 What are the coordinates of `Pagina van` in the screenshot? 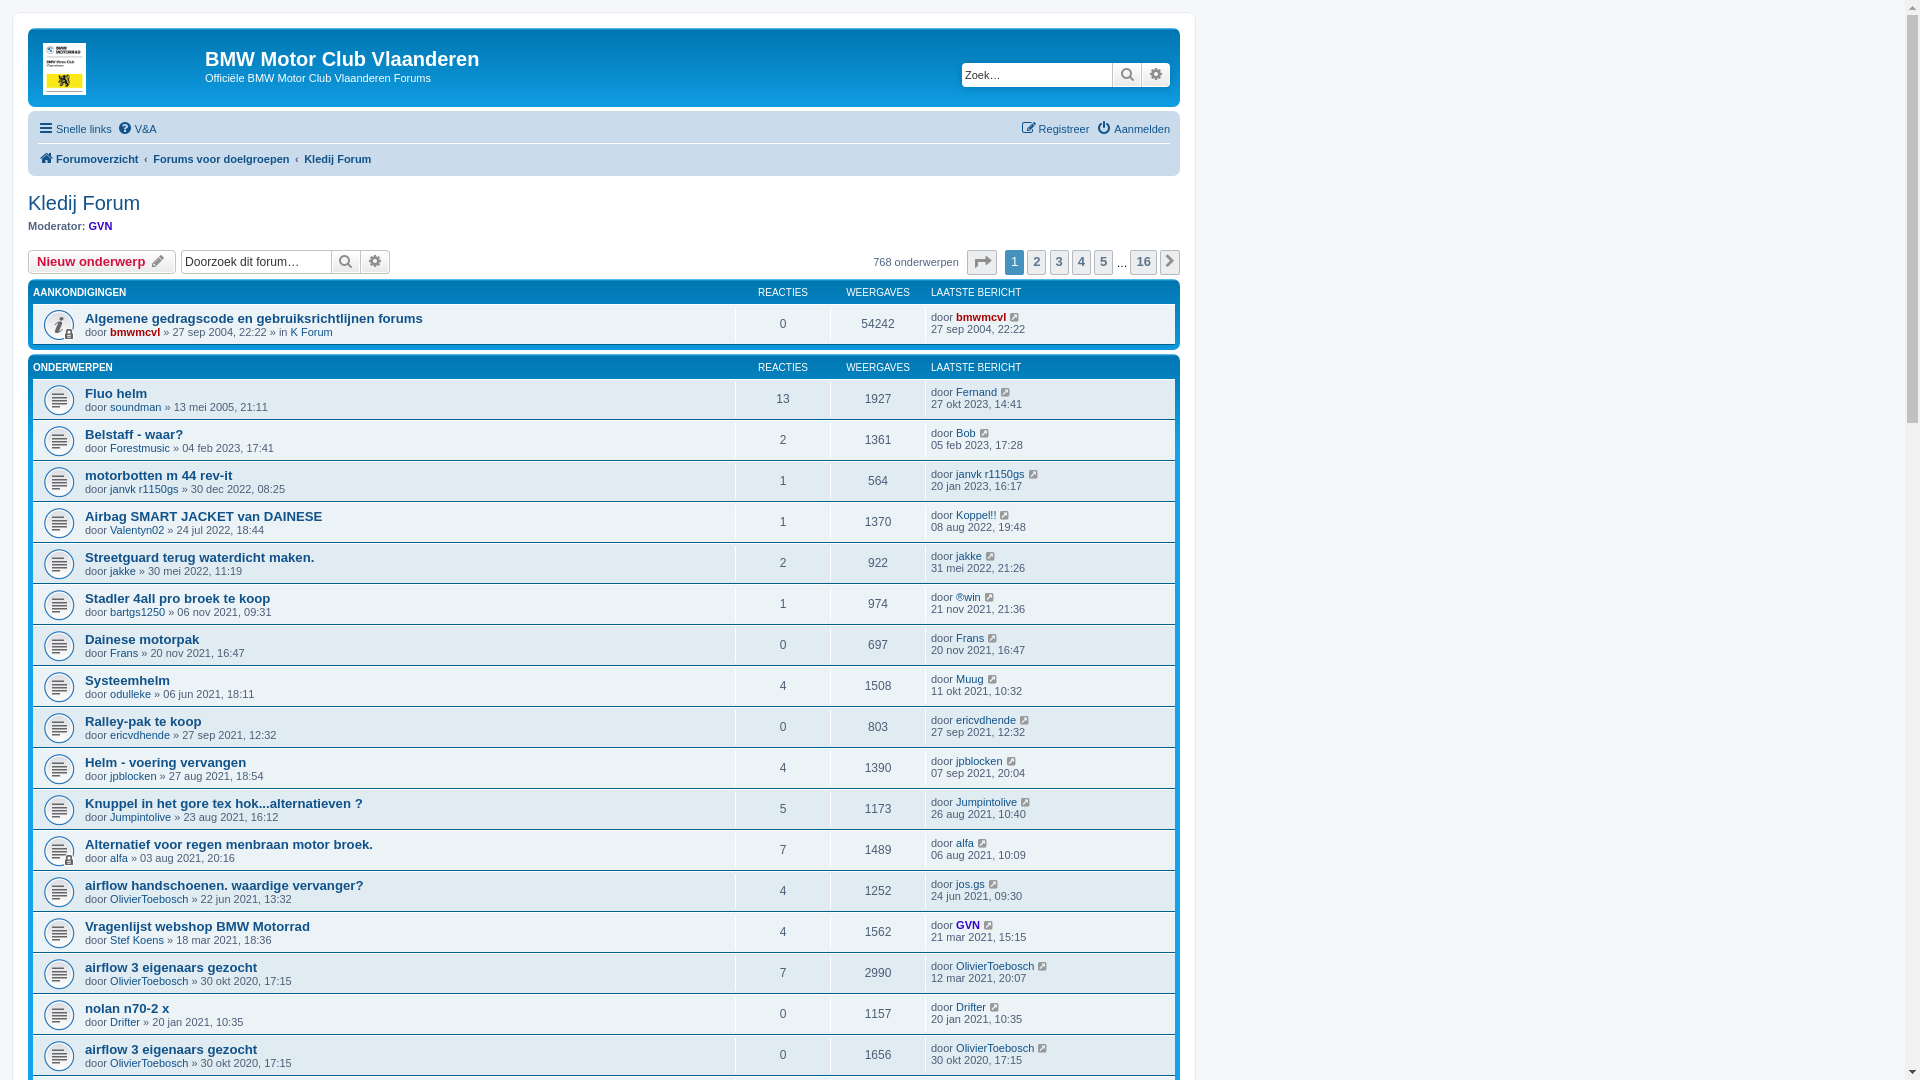 It's located at (982, 262).